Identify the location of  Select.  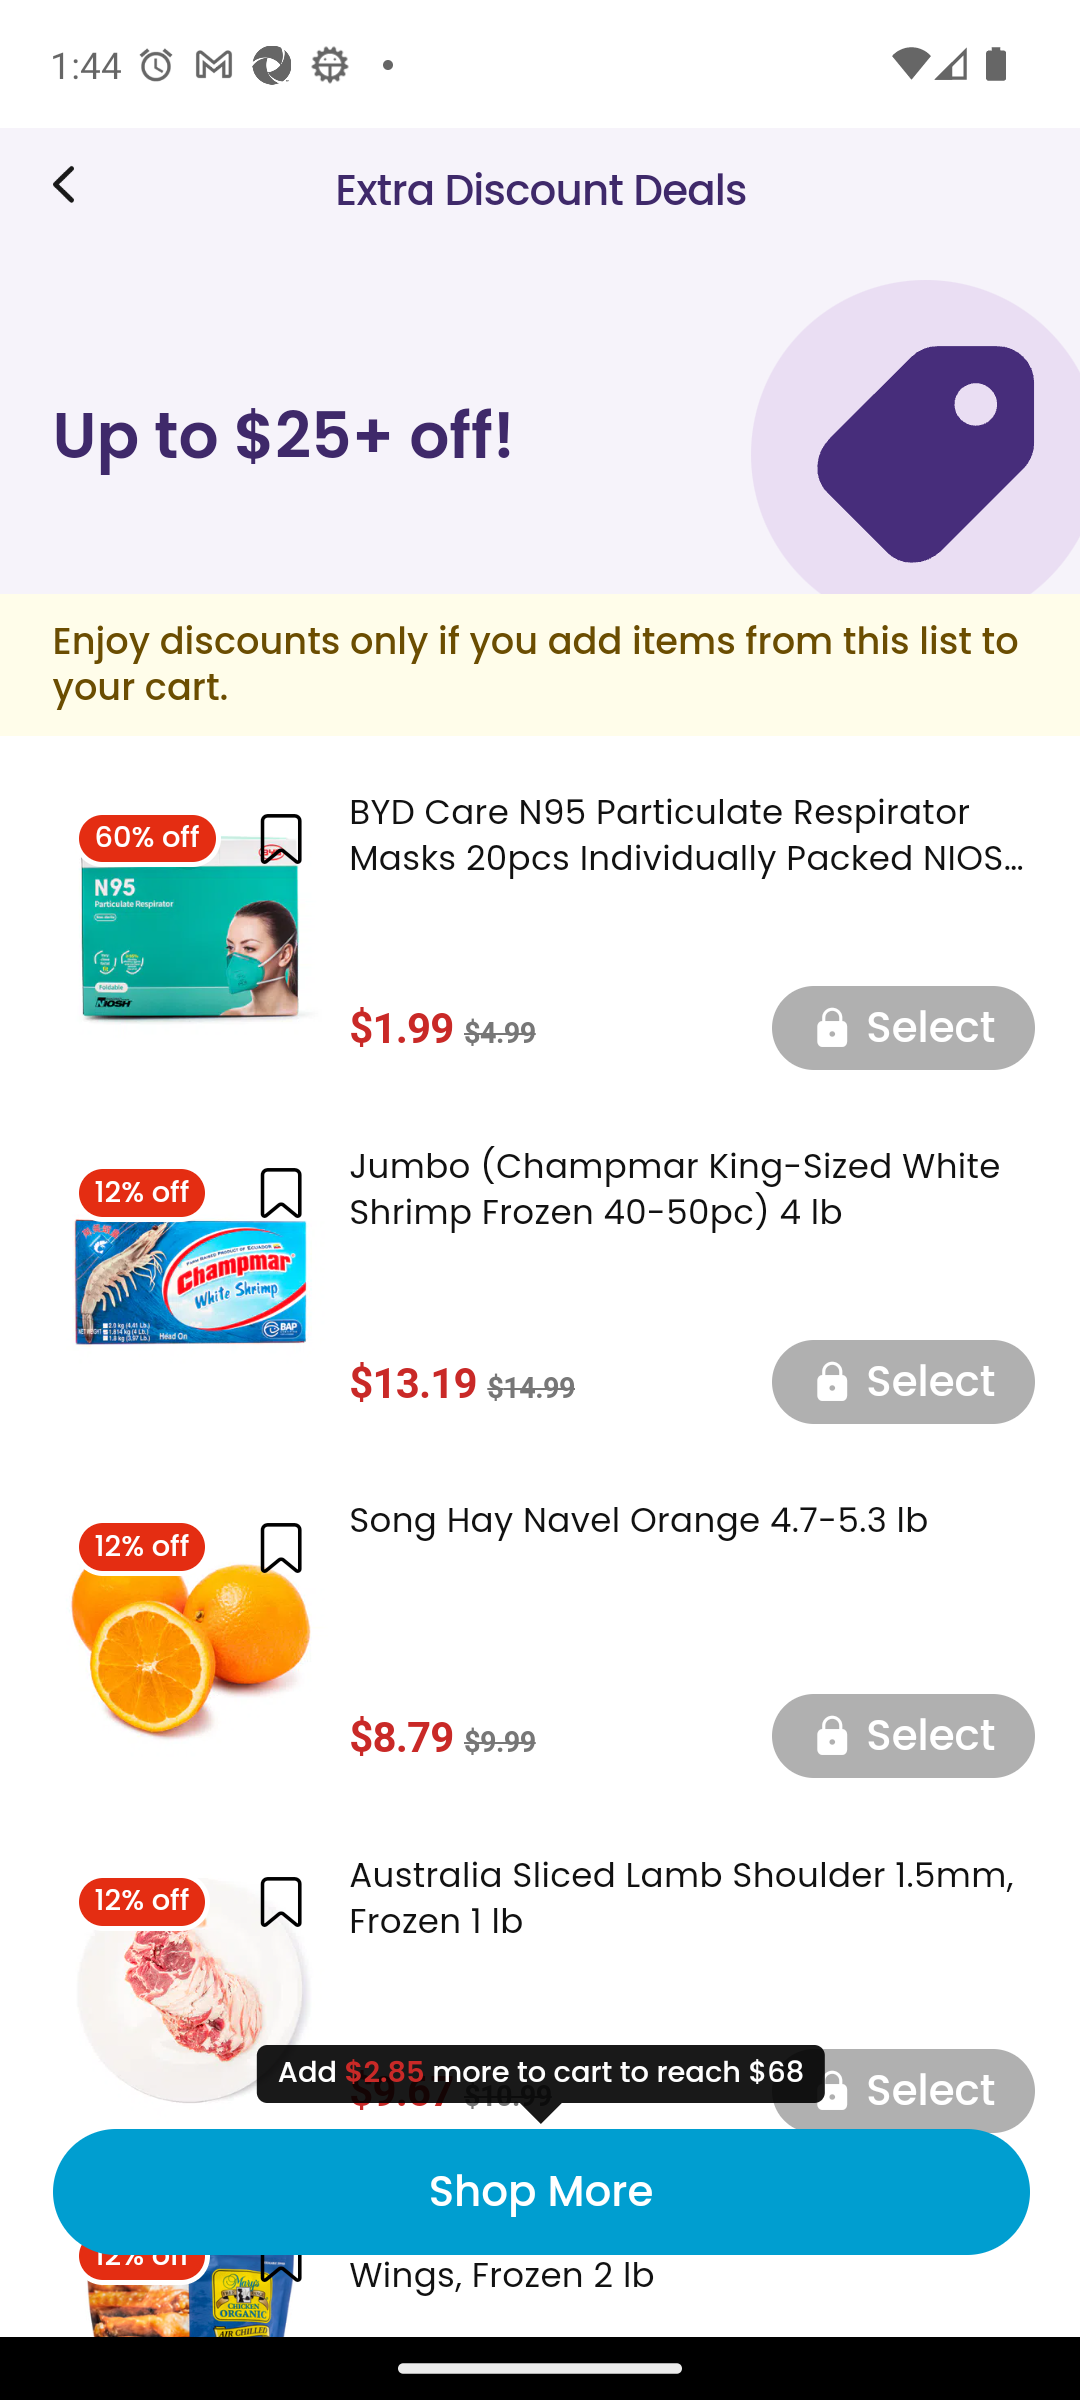
(902, 1381).